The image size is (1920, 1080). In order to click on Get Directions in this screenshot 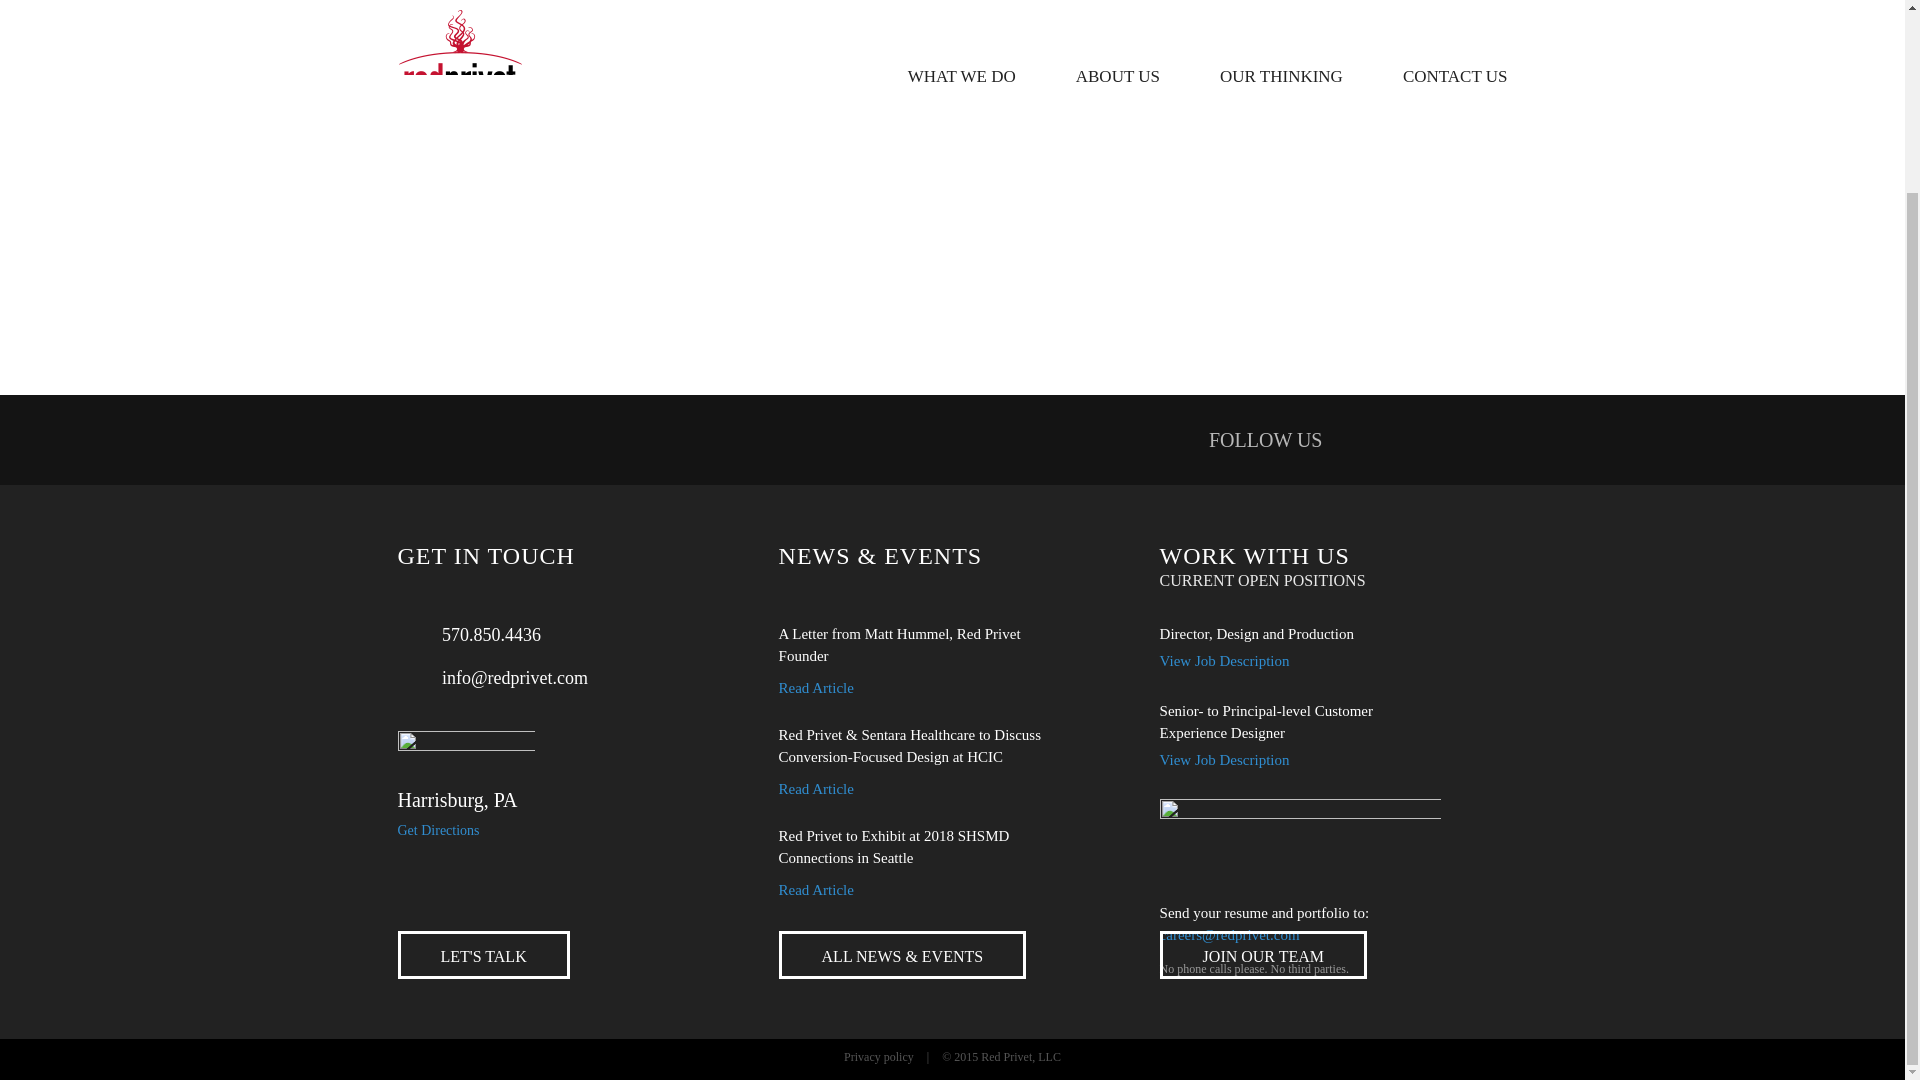, I will do `click(438, 830)`.